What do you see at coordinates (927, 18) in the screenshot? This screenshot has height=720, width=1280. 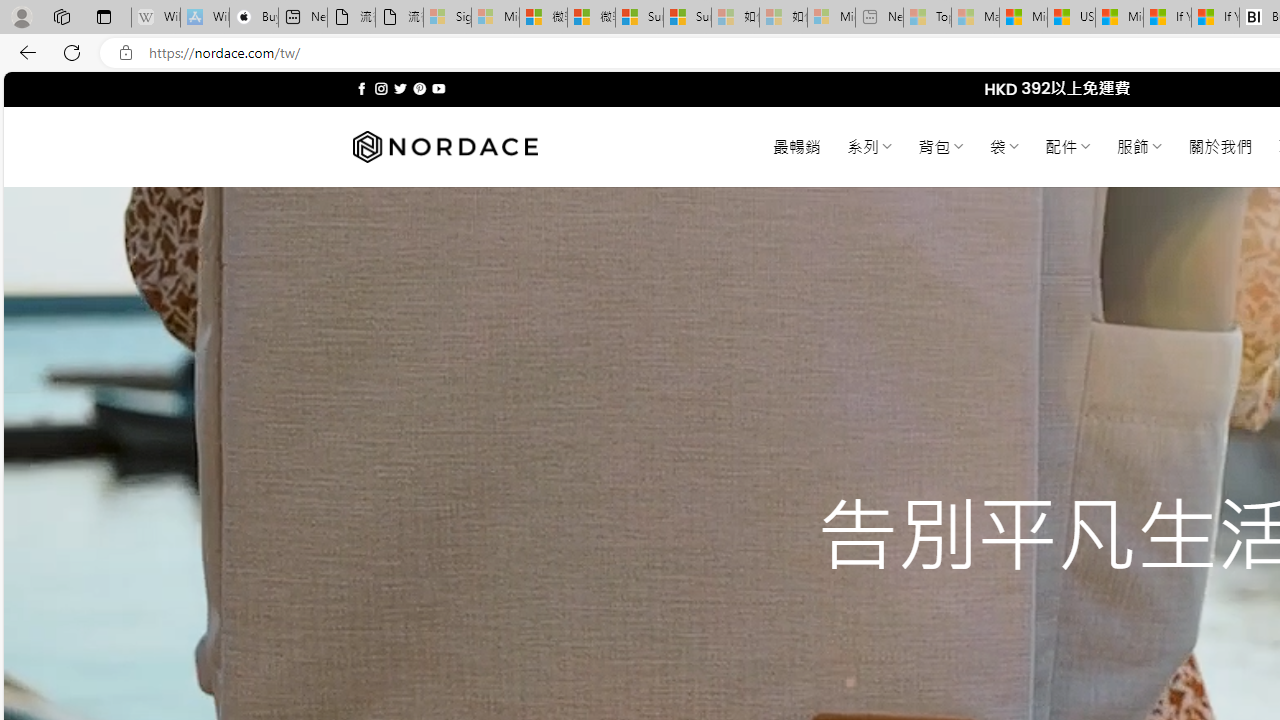 I see `Top Stories - MSN - Sleeping` at bounding box center [927, 18].